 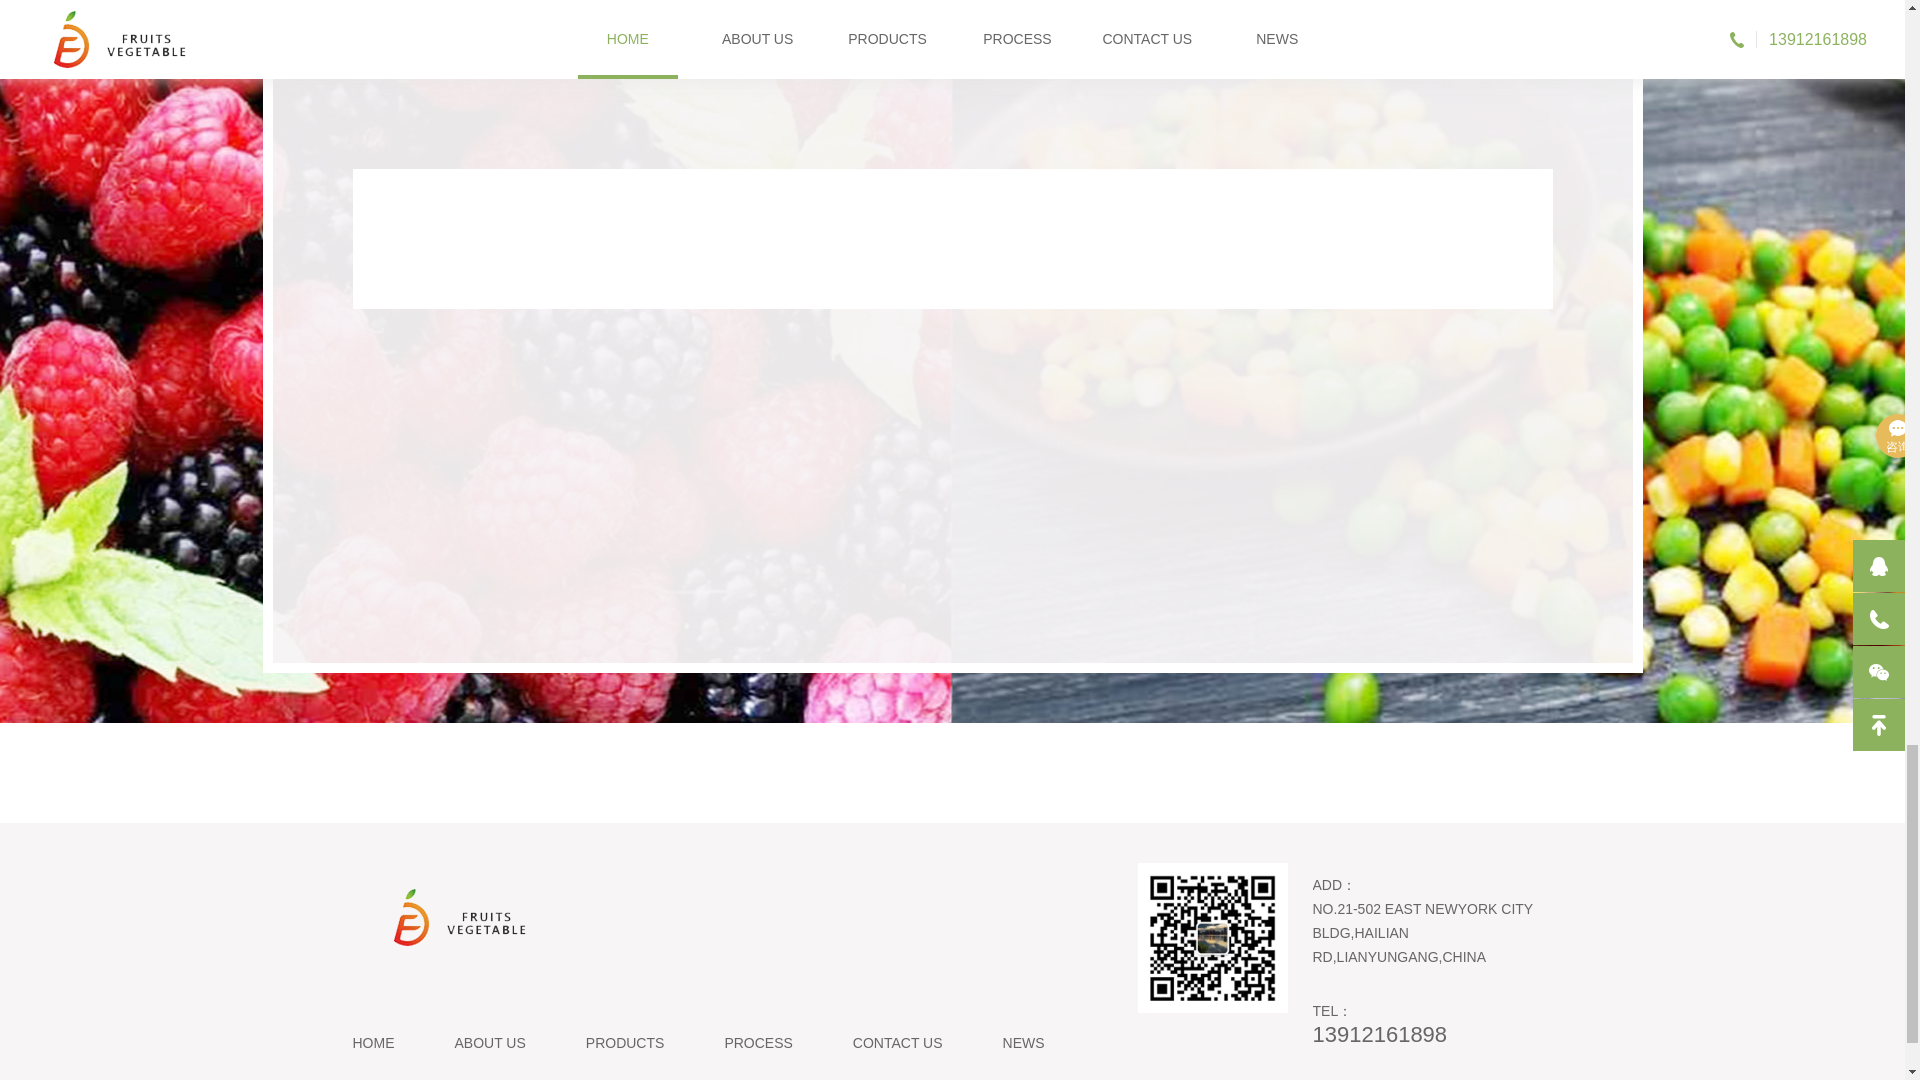 What do you see at coordinates (624, 1042) in the screenshot?
I see `PRODUCTS` at bounding box center [624, 1042].